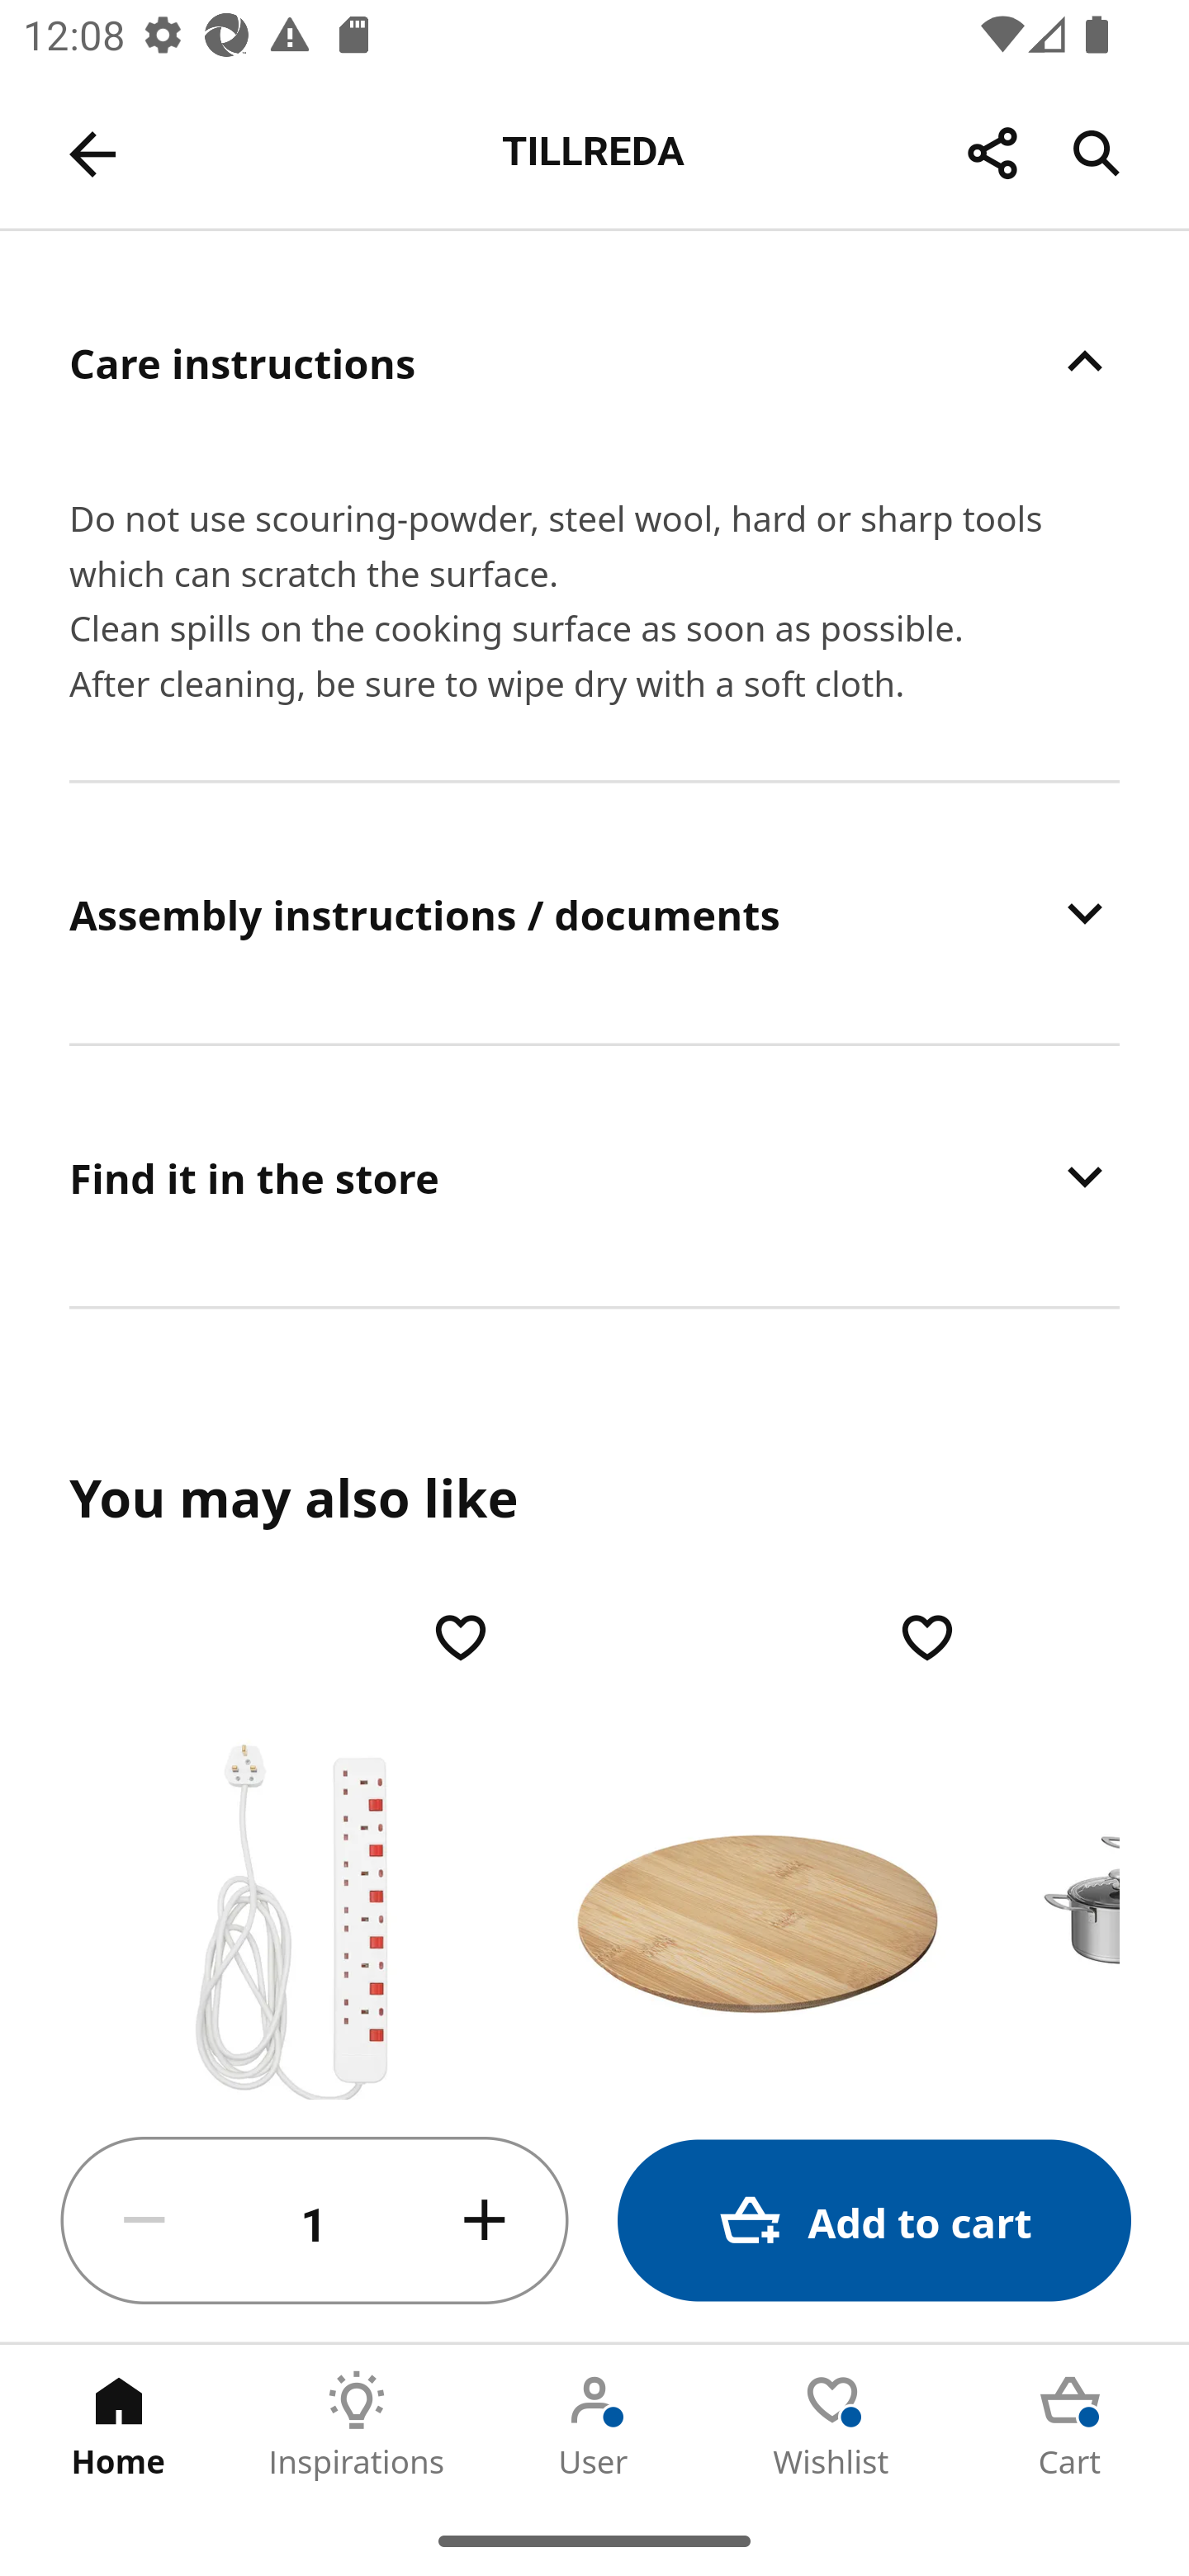 This screenshot has height=2576, width=1189. What do you see at coordinates (594, 1176) in the screenshot?
I see `Find it in the store` at bounding box center [594, 1176].